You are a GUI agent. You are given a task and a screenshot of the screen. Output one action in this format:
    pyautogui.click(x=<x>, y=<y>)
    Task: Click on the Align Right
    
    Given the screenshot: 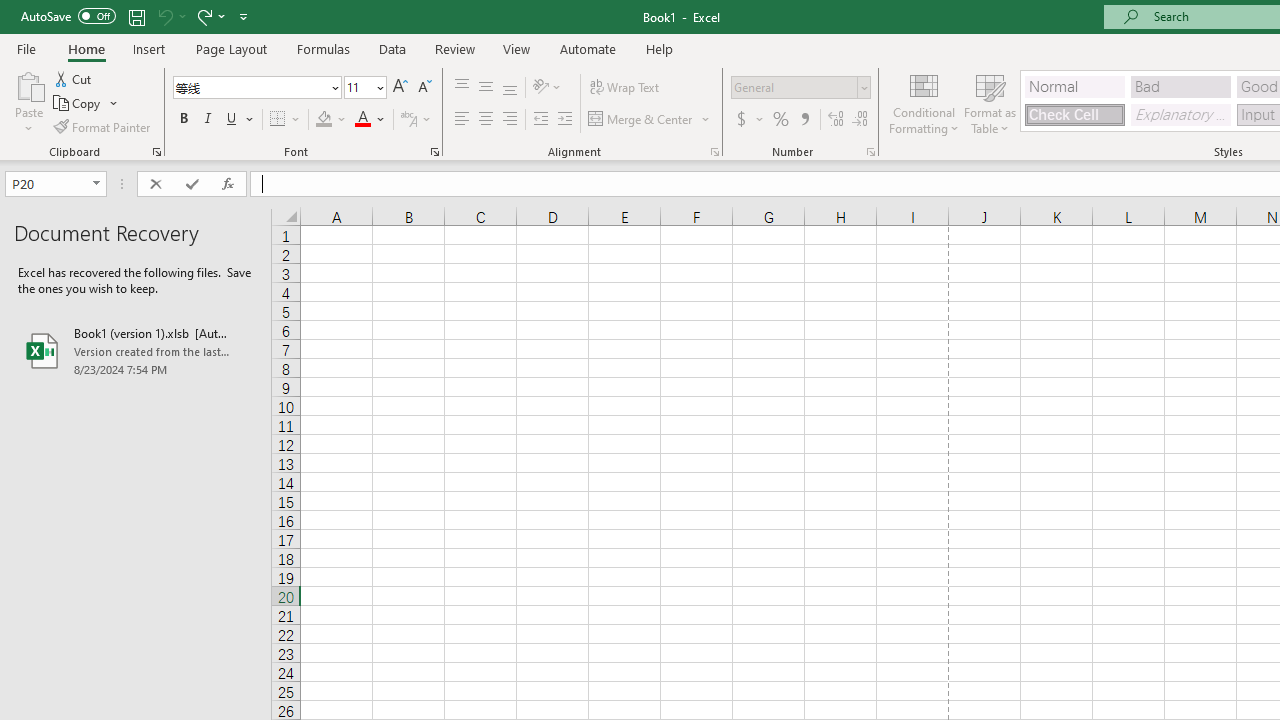 What is the action you would take?
    pyautogui.click(x=510, y=120)
    